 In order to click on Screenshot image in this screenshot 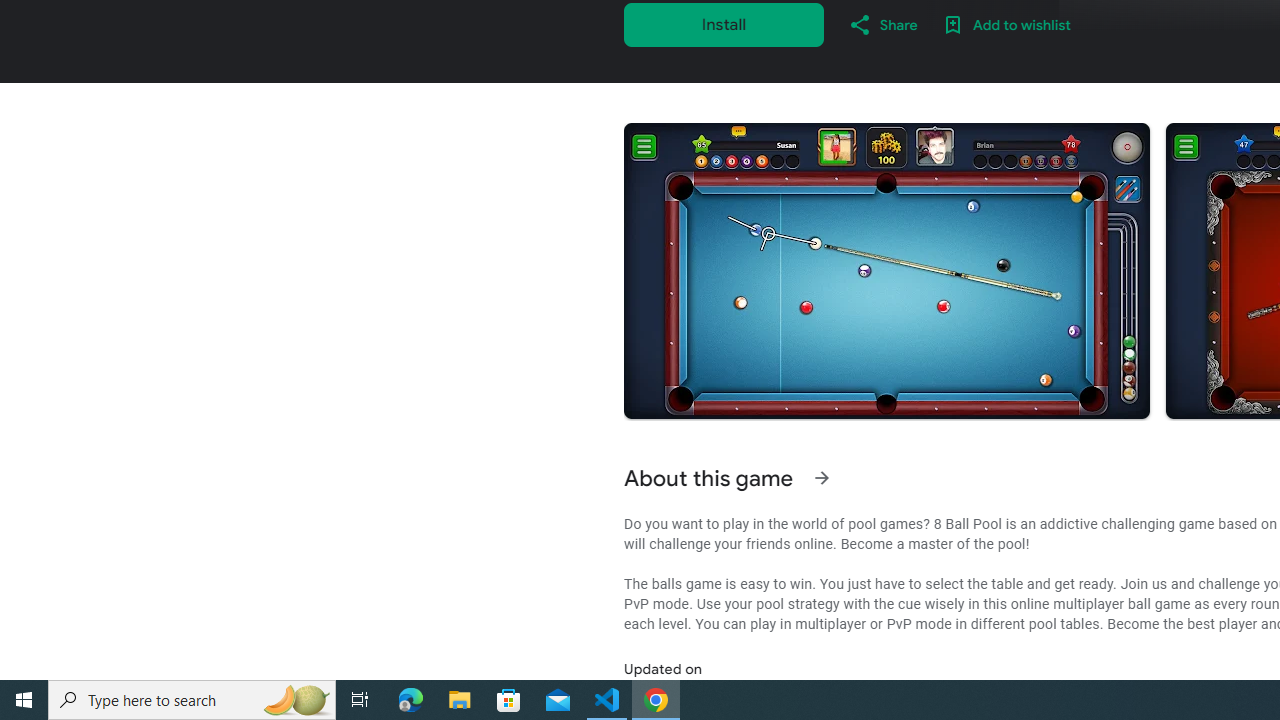, I will do `click(886, 271)`.